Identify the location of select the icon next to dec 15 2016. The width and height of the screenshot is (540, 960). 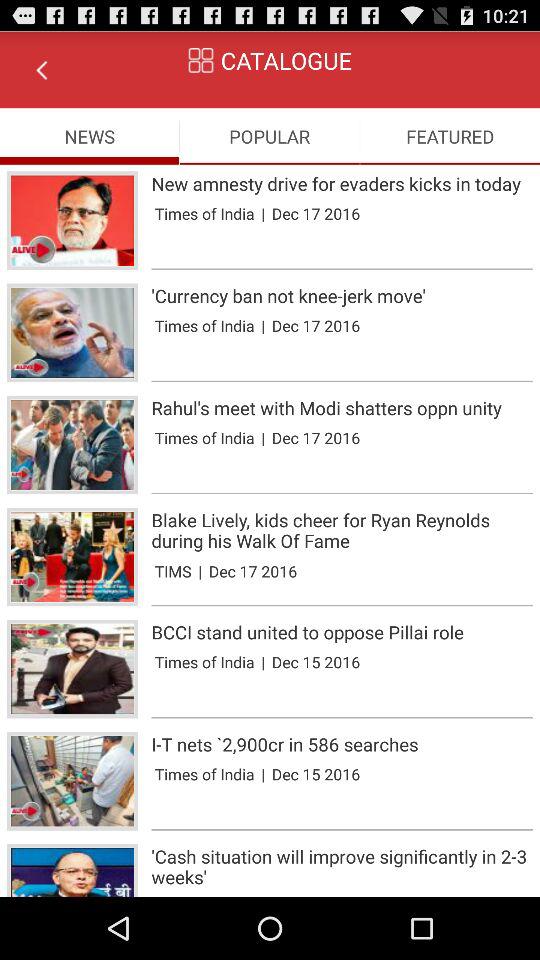
(263, 774).